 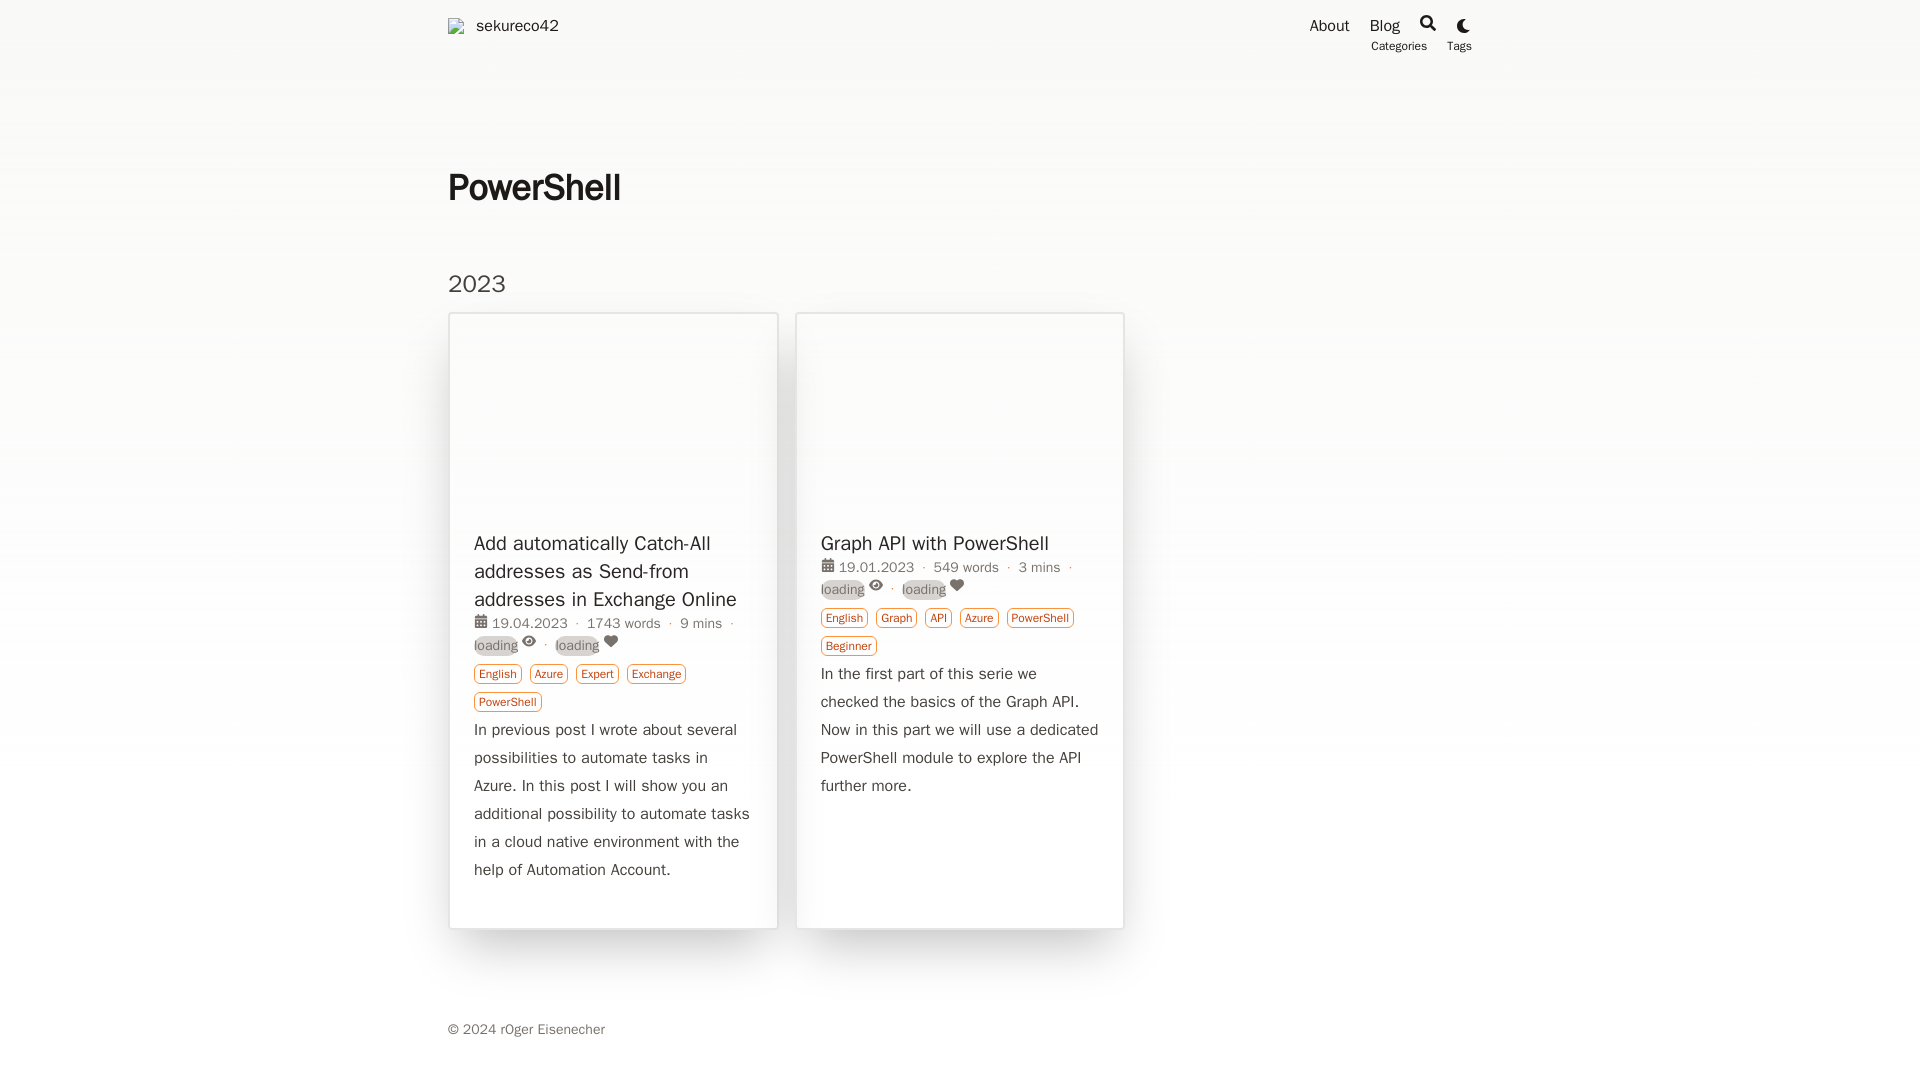 What do you see at coordinates (924, 590) in the screenshot?
I see `likes` at bounding box center [924, 590].